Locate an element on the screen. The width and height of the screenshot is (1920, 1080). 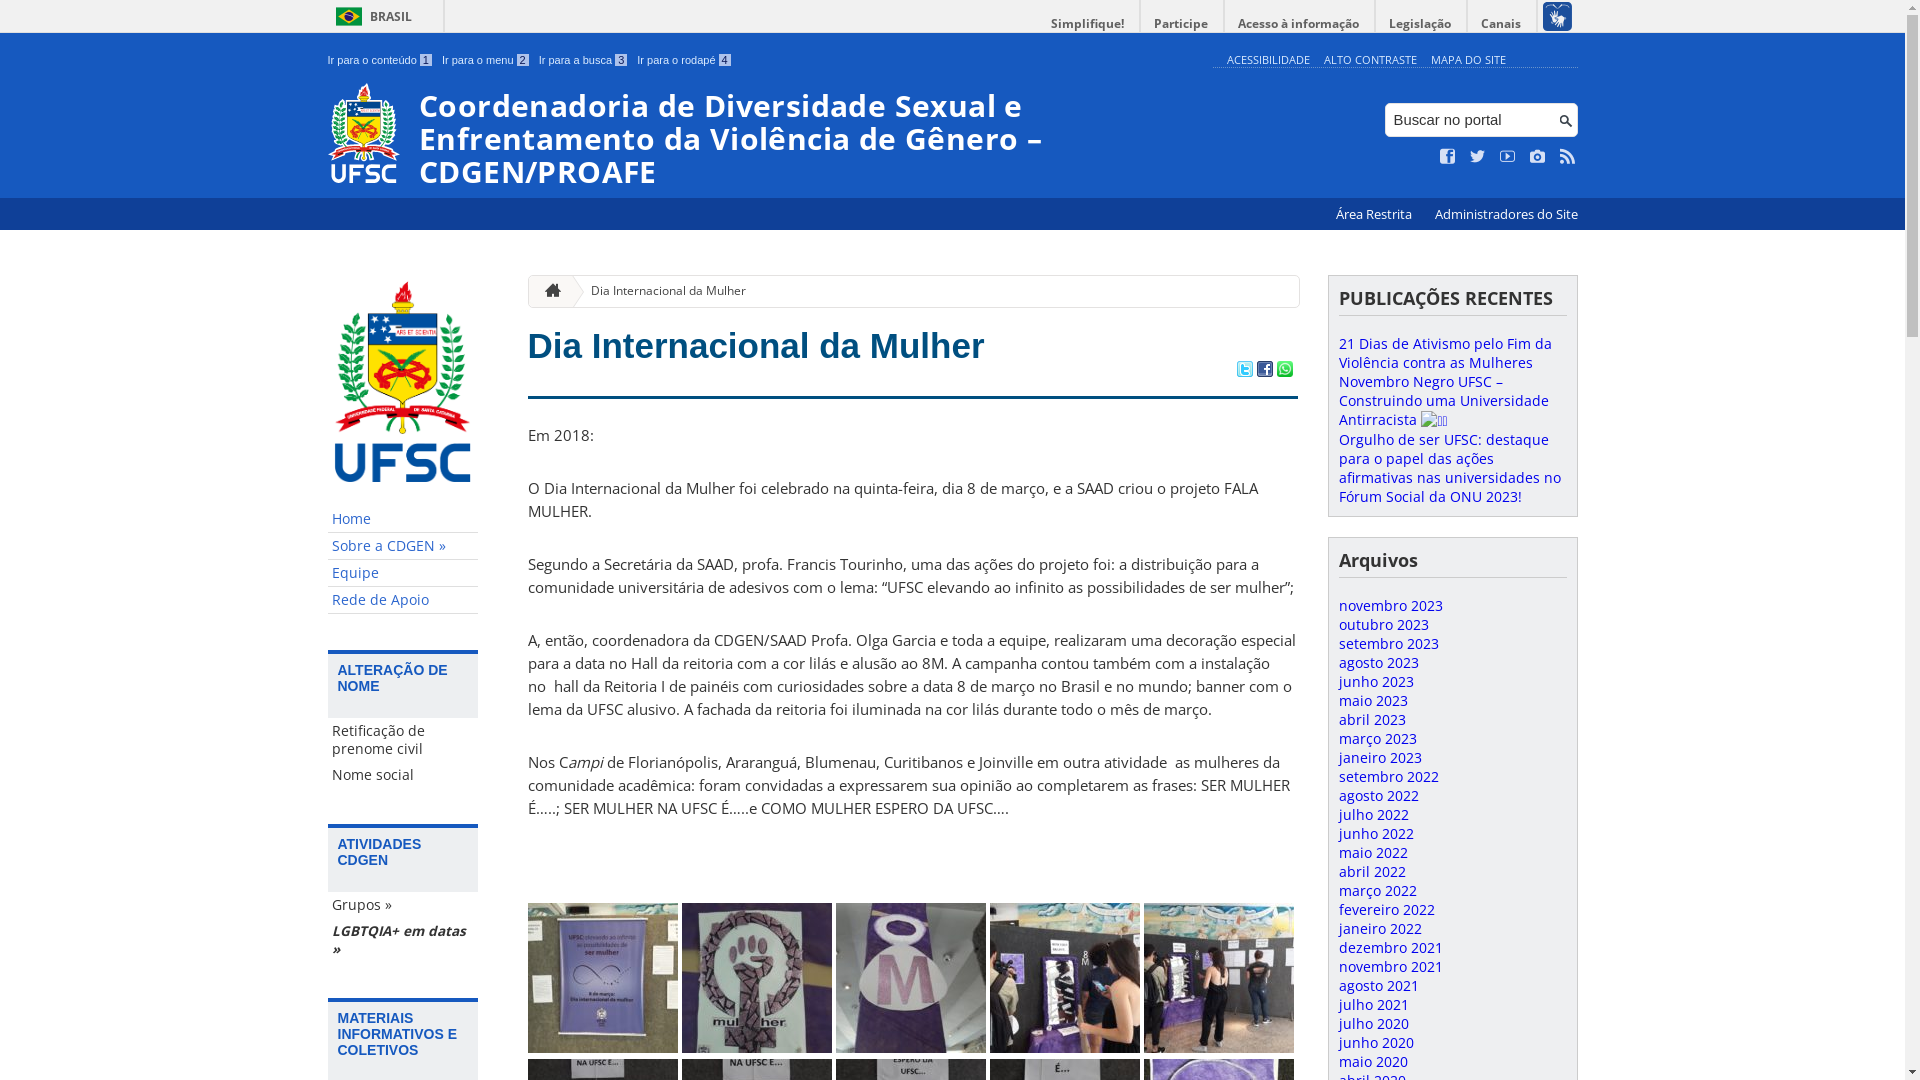
julho 2021 is located at coordinates (1373, 1004).